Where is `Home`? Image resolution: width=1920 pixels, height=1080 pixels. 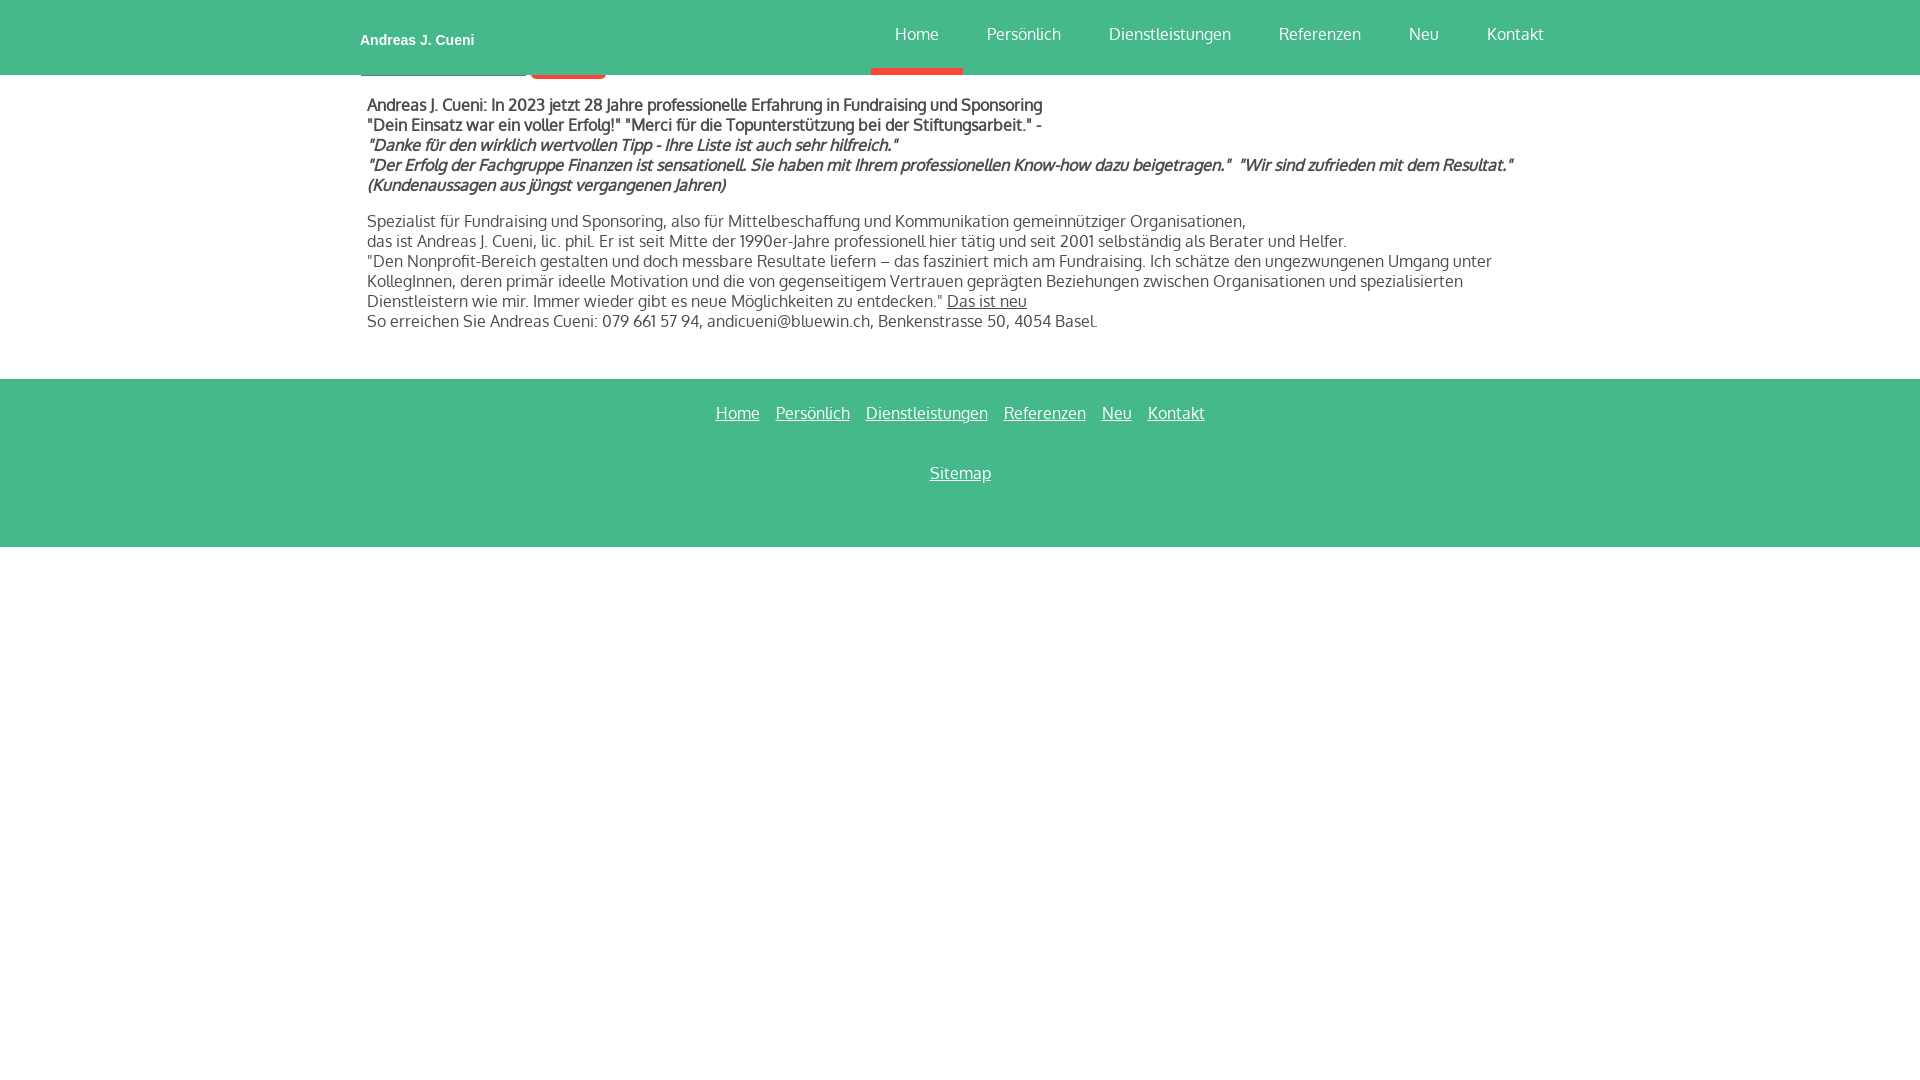
Home is located at coordinates (917, 34).